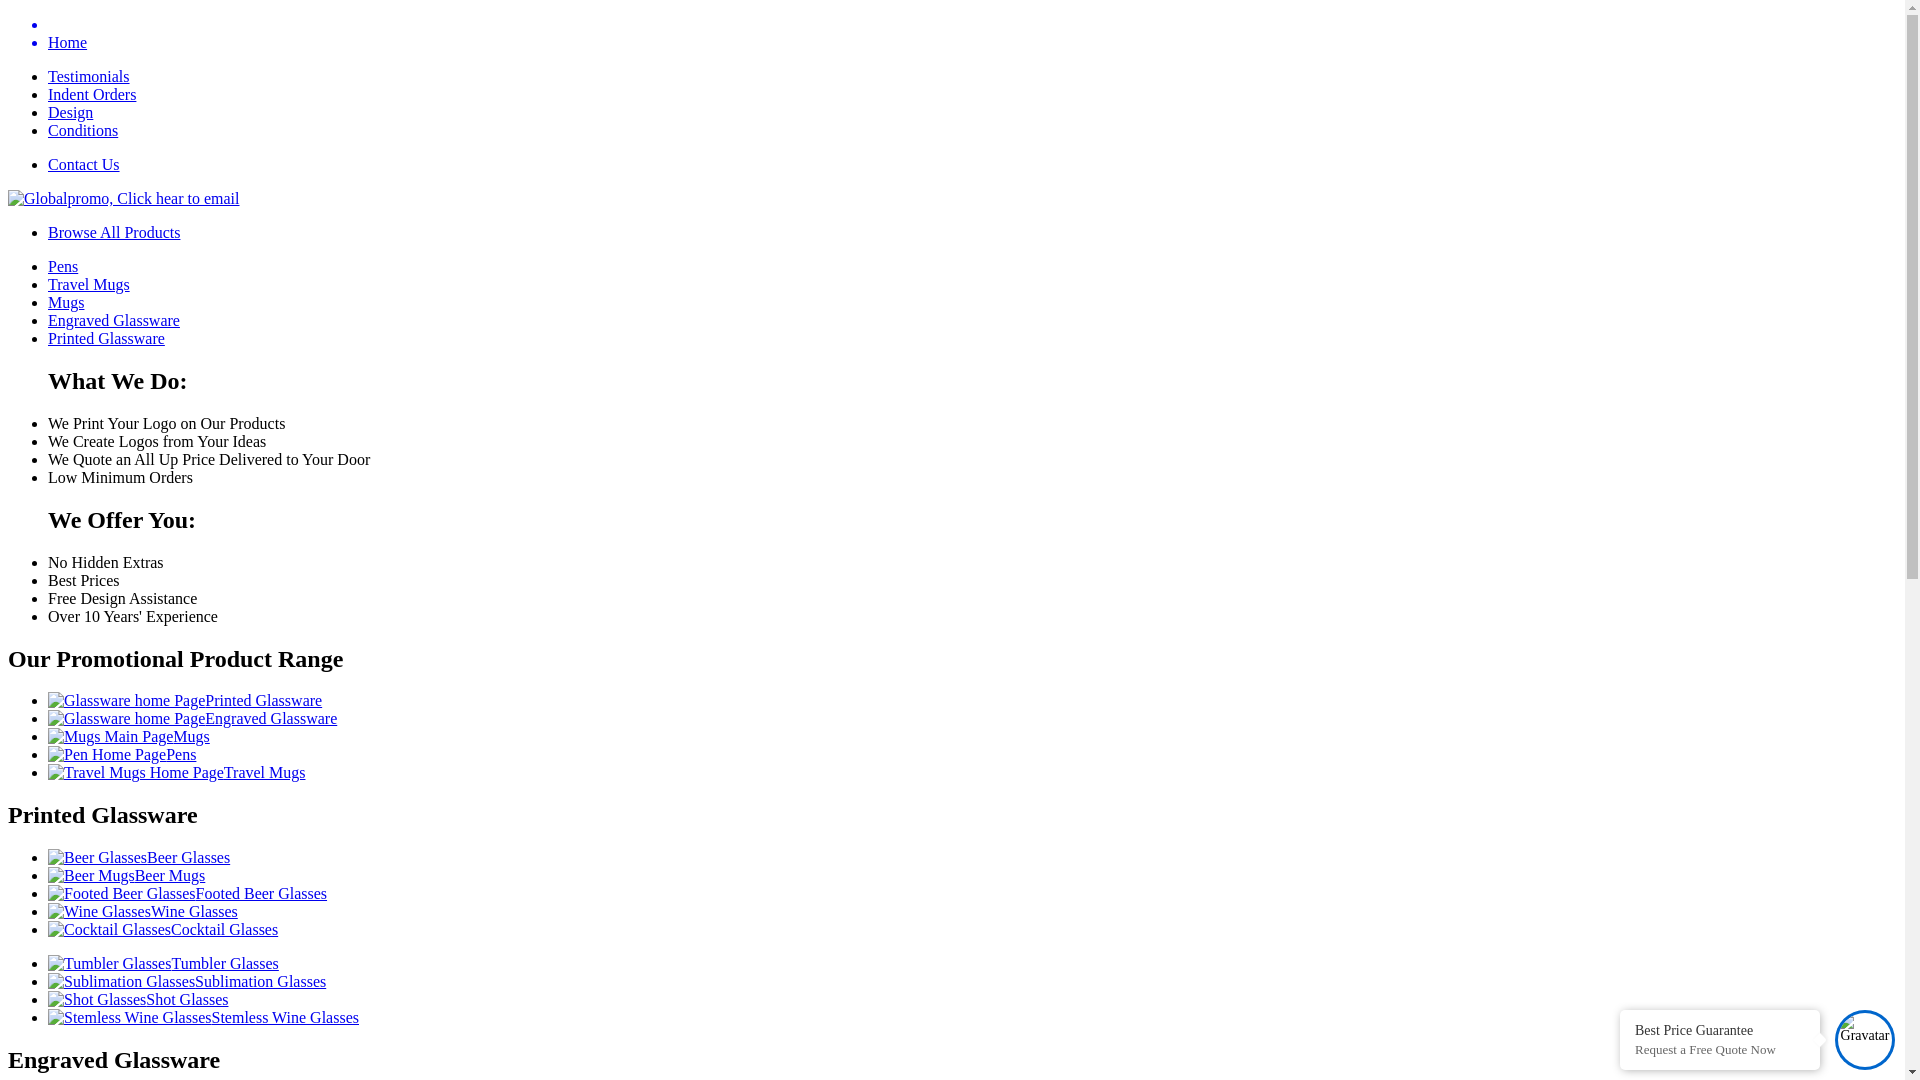 The height and width of the screenshot is (1080, 1920). What do you see at coordinates (114, 320) in the screenshot?
I see `Engraved Glassware` at bounding box center [114, 320].